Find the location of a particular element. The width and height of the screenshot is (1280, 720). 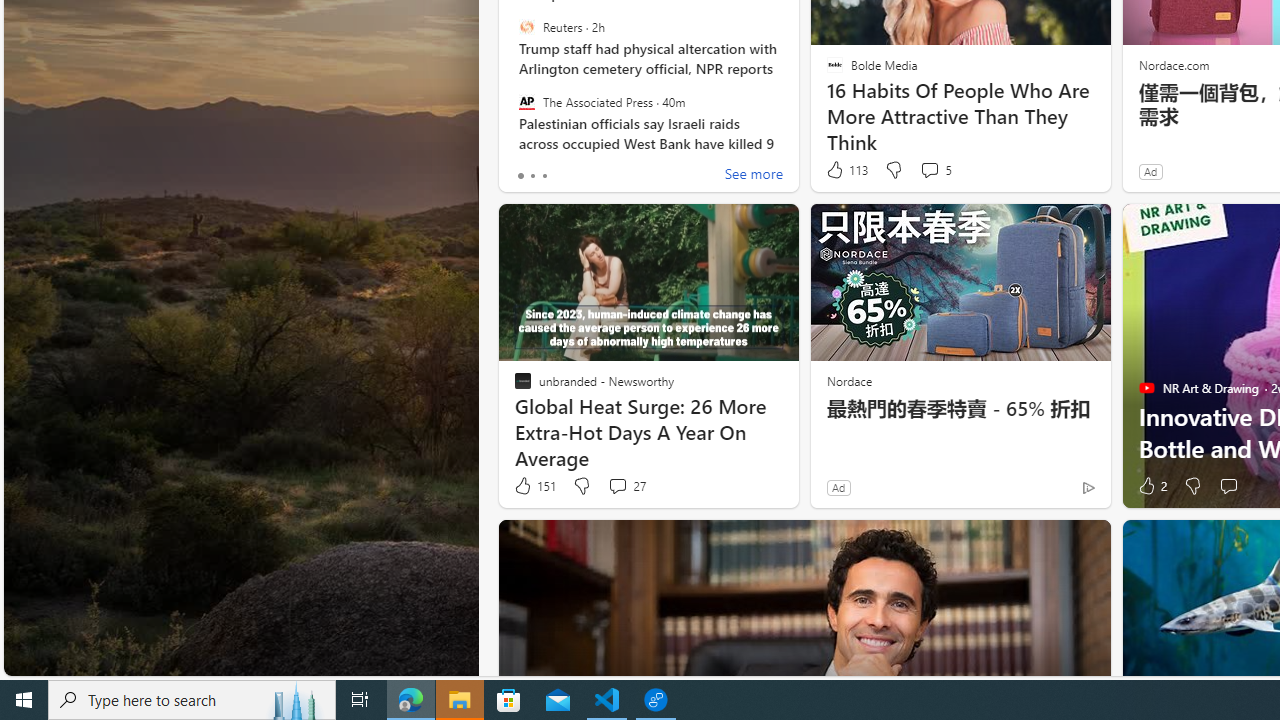

Dislike is located at coordinates (1192, 486).